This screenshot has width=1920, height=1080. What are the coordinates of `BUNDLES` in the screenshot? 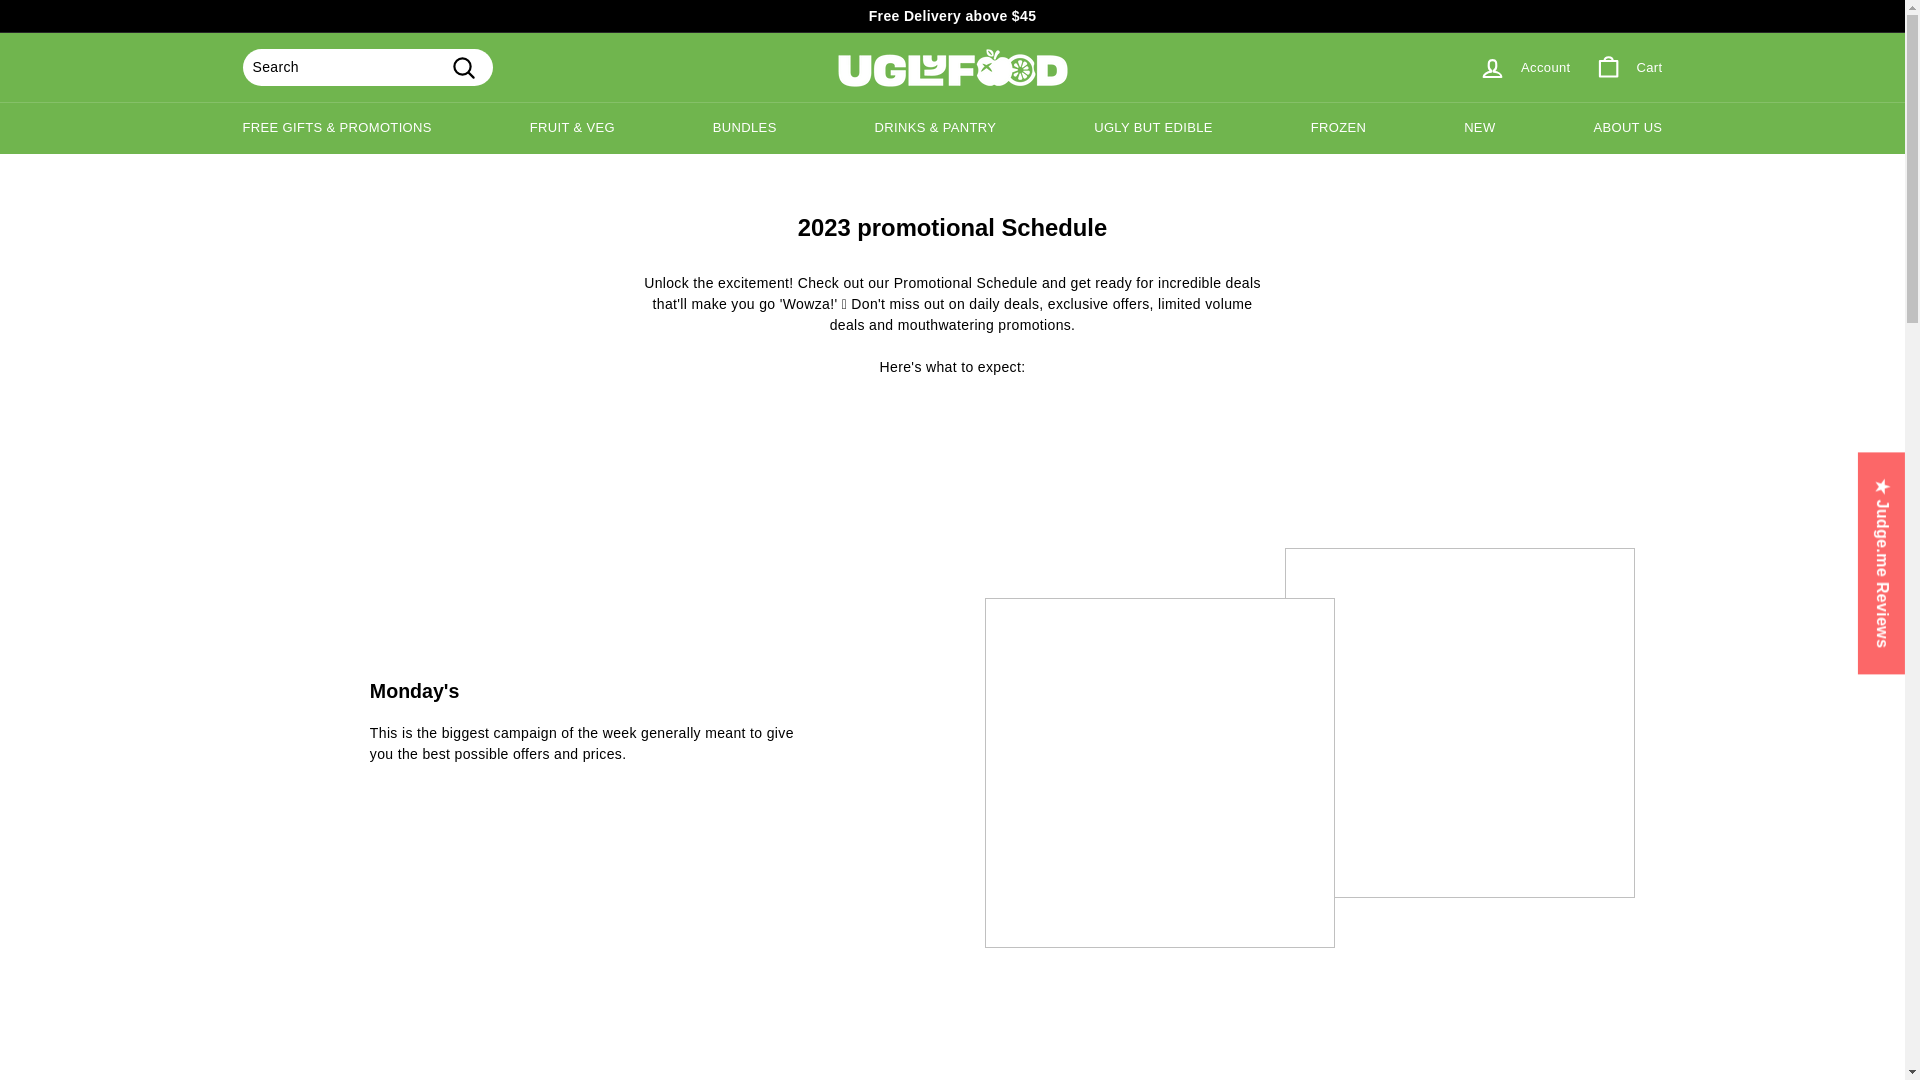 It's located at (744, 128).